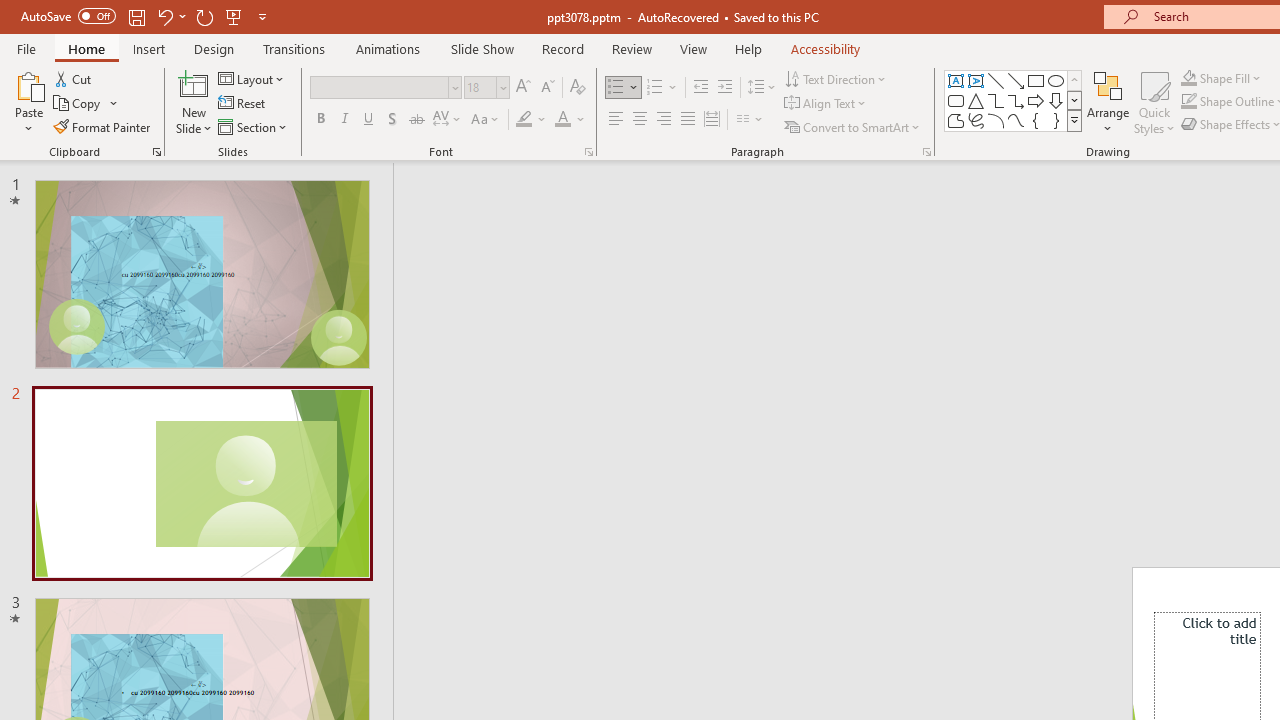 The image size is (1280, 720). What do you see at coordinates (956, 80) in the screenshot?
I see `Text Box` at bounding box center [956, 80].